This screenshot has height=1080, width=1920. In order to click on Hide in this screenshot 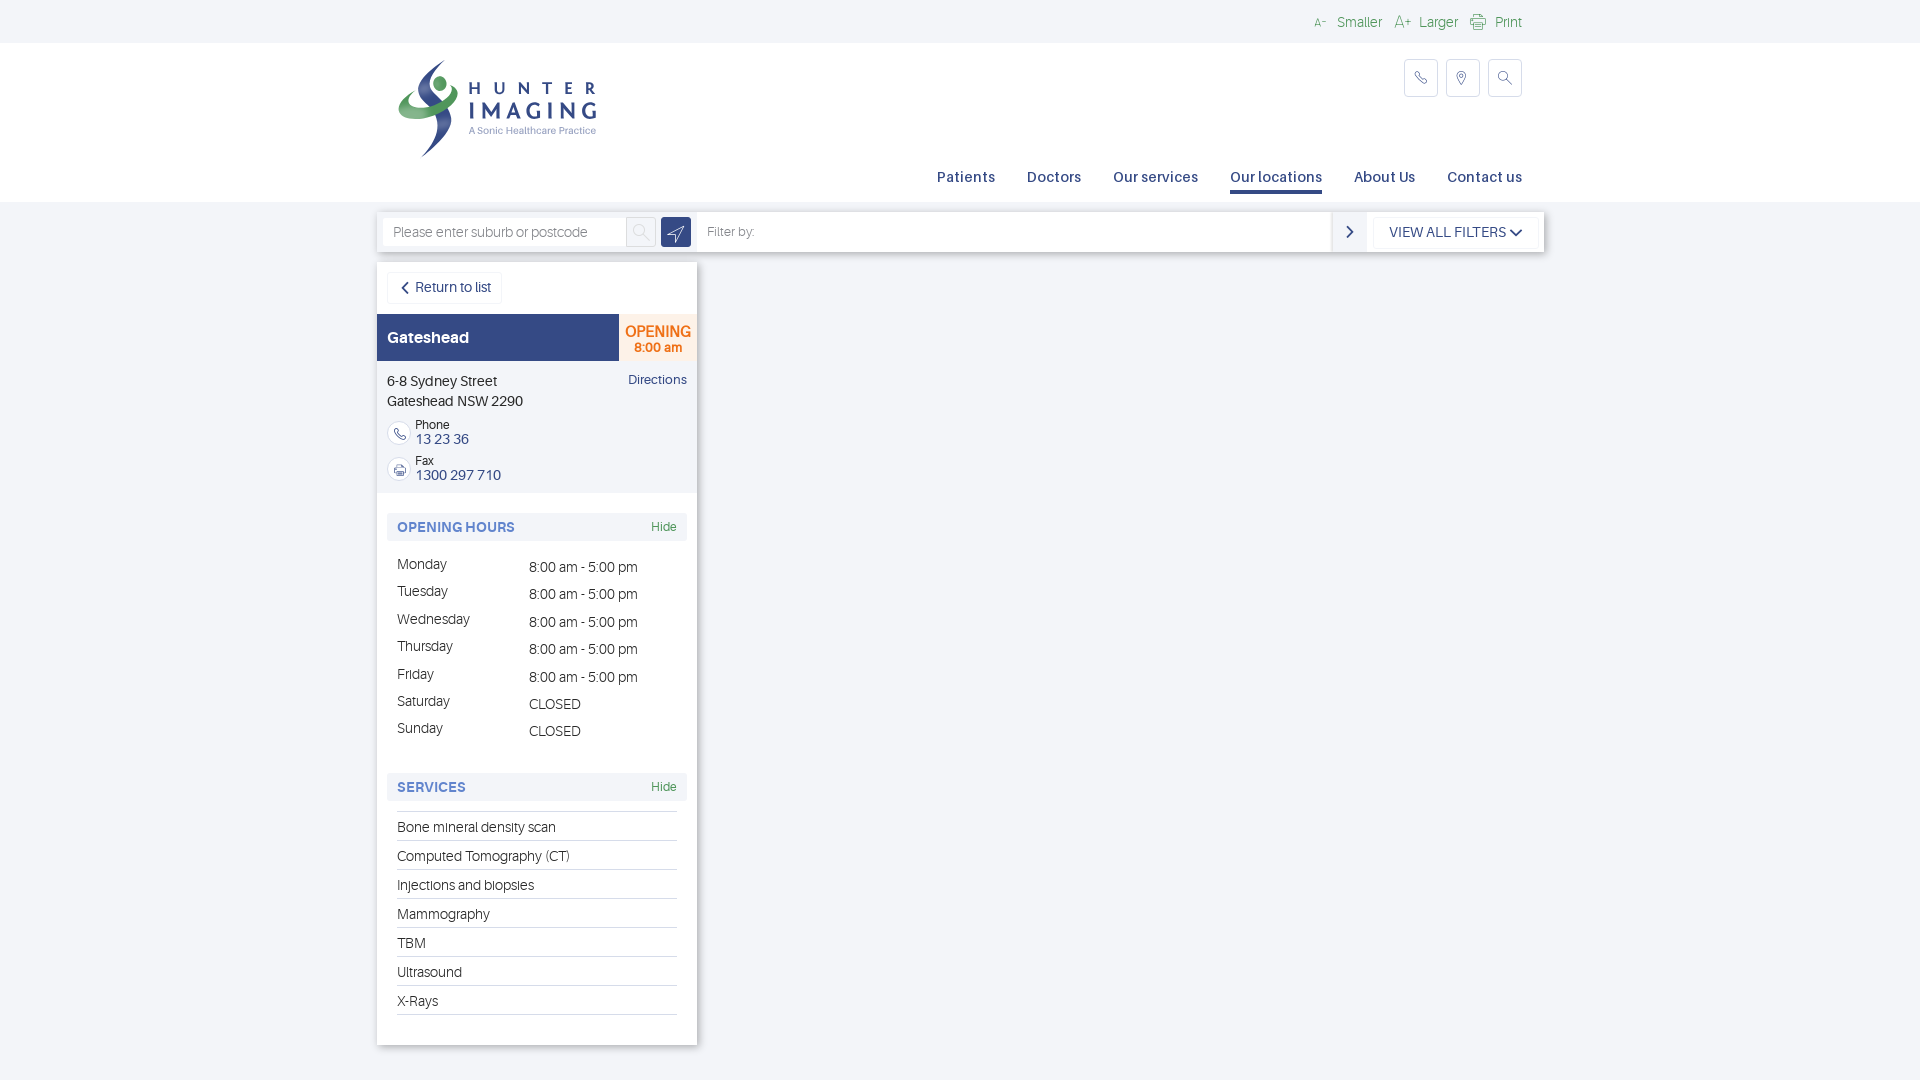, I will do `click(664, 787)`.